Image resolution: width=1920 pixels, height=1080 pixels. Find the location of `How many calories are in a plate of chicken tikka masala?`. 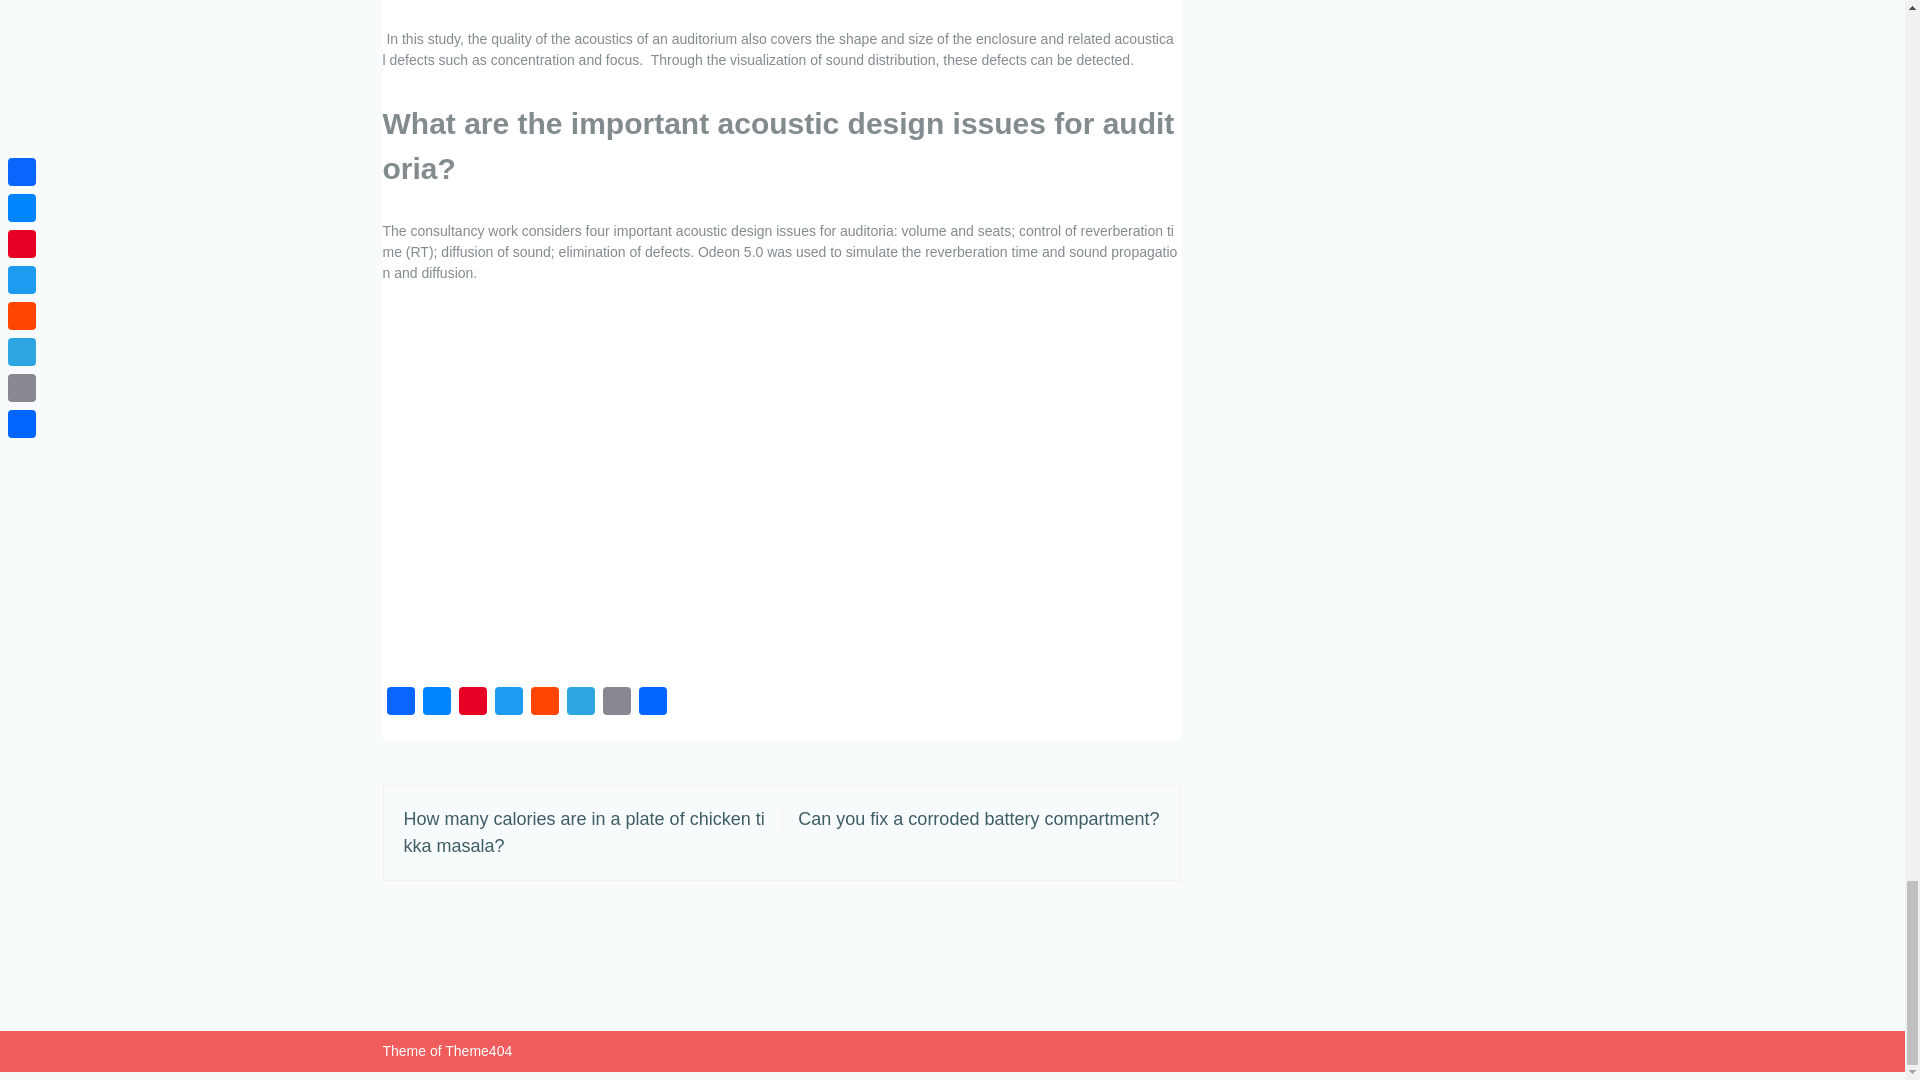

How many calories are in a plate of chicken tikka masala? is located at coordinates (584, 832).